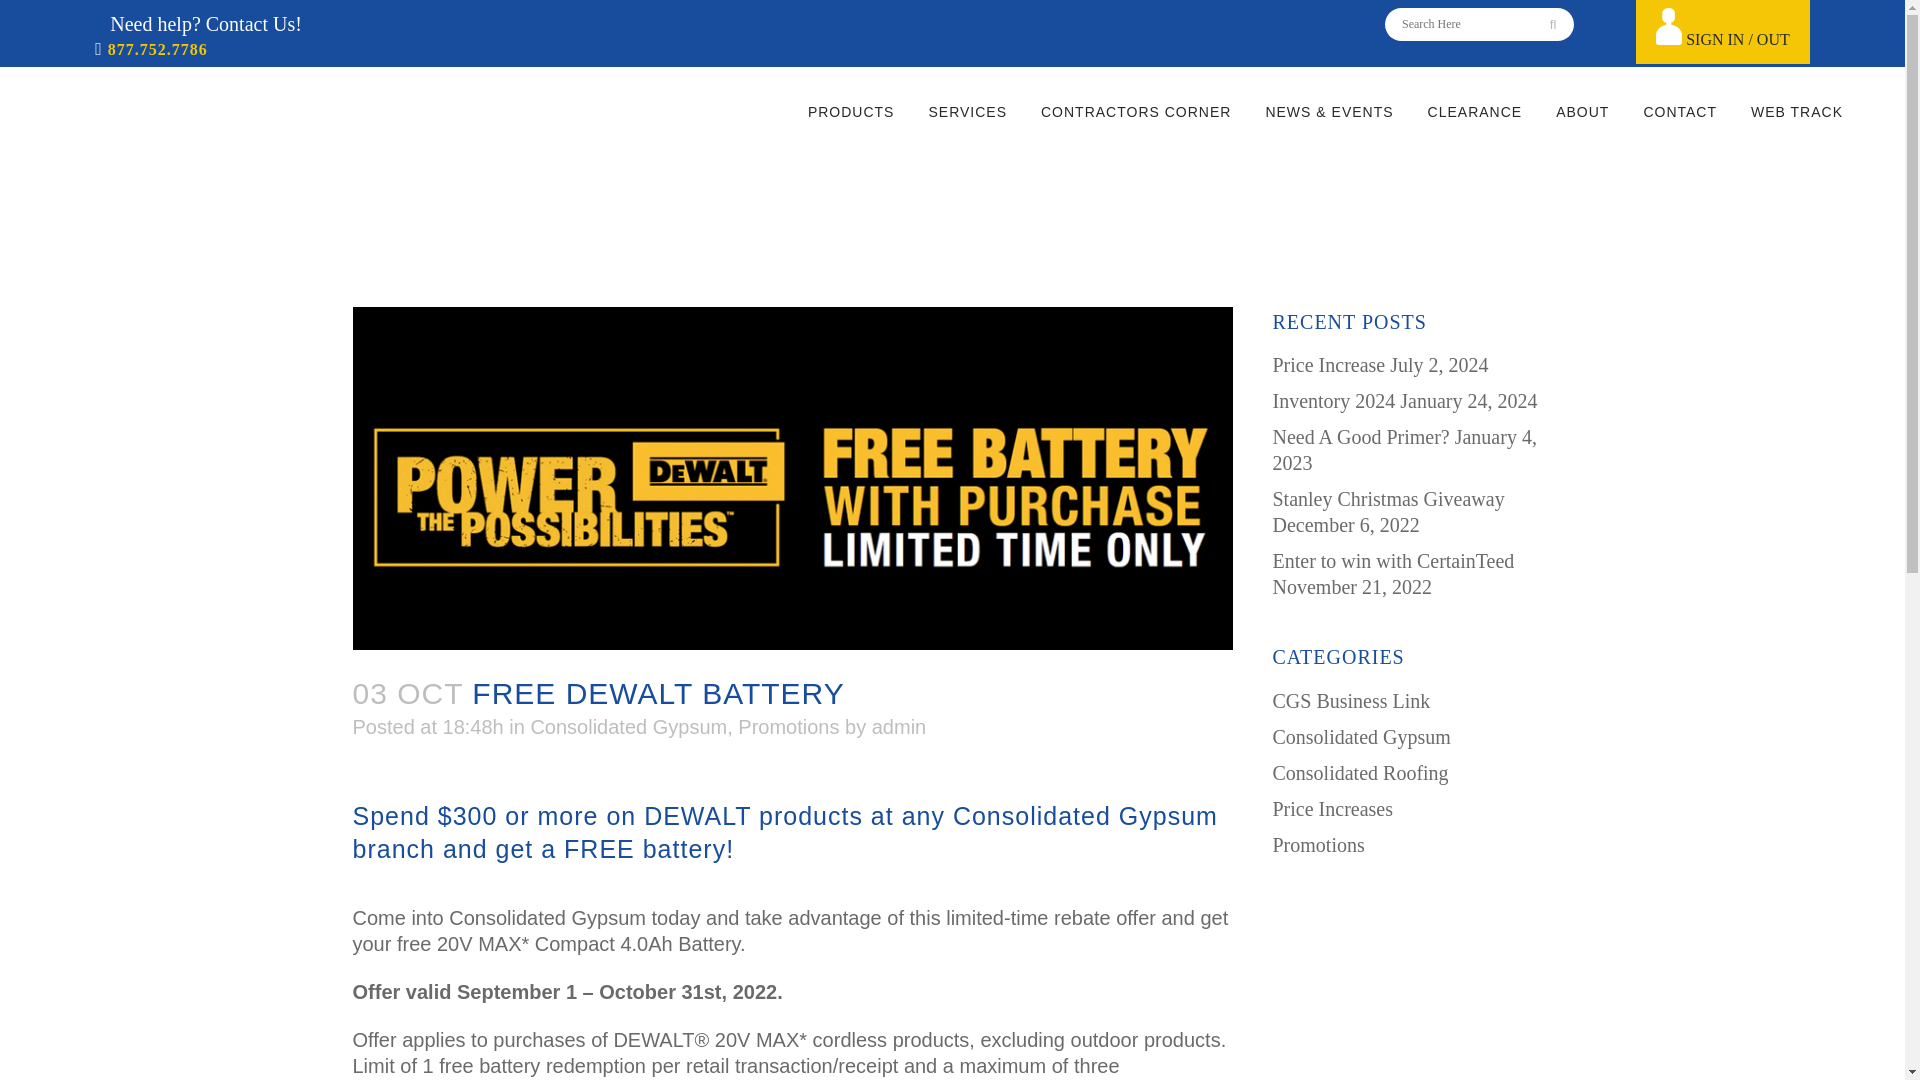 Image resolution: width=1920 pixels, height=1080 pixels. I want to click on CLEARANCE, so click(1475, 111).